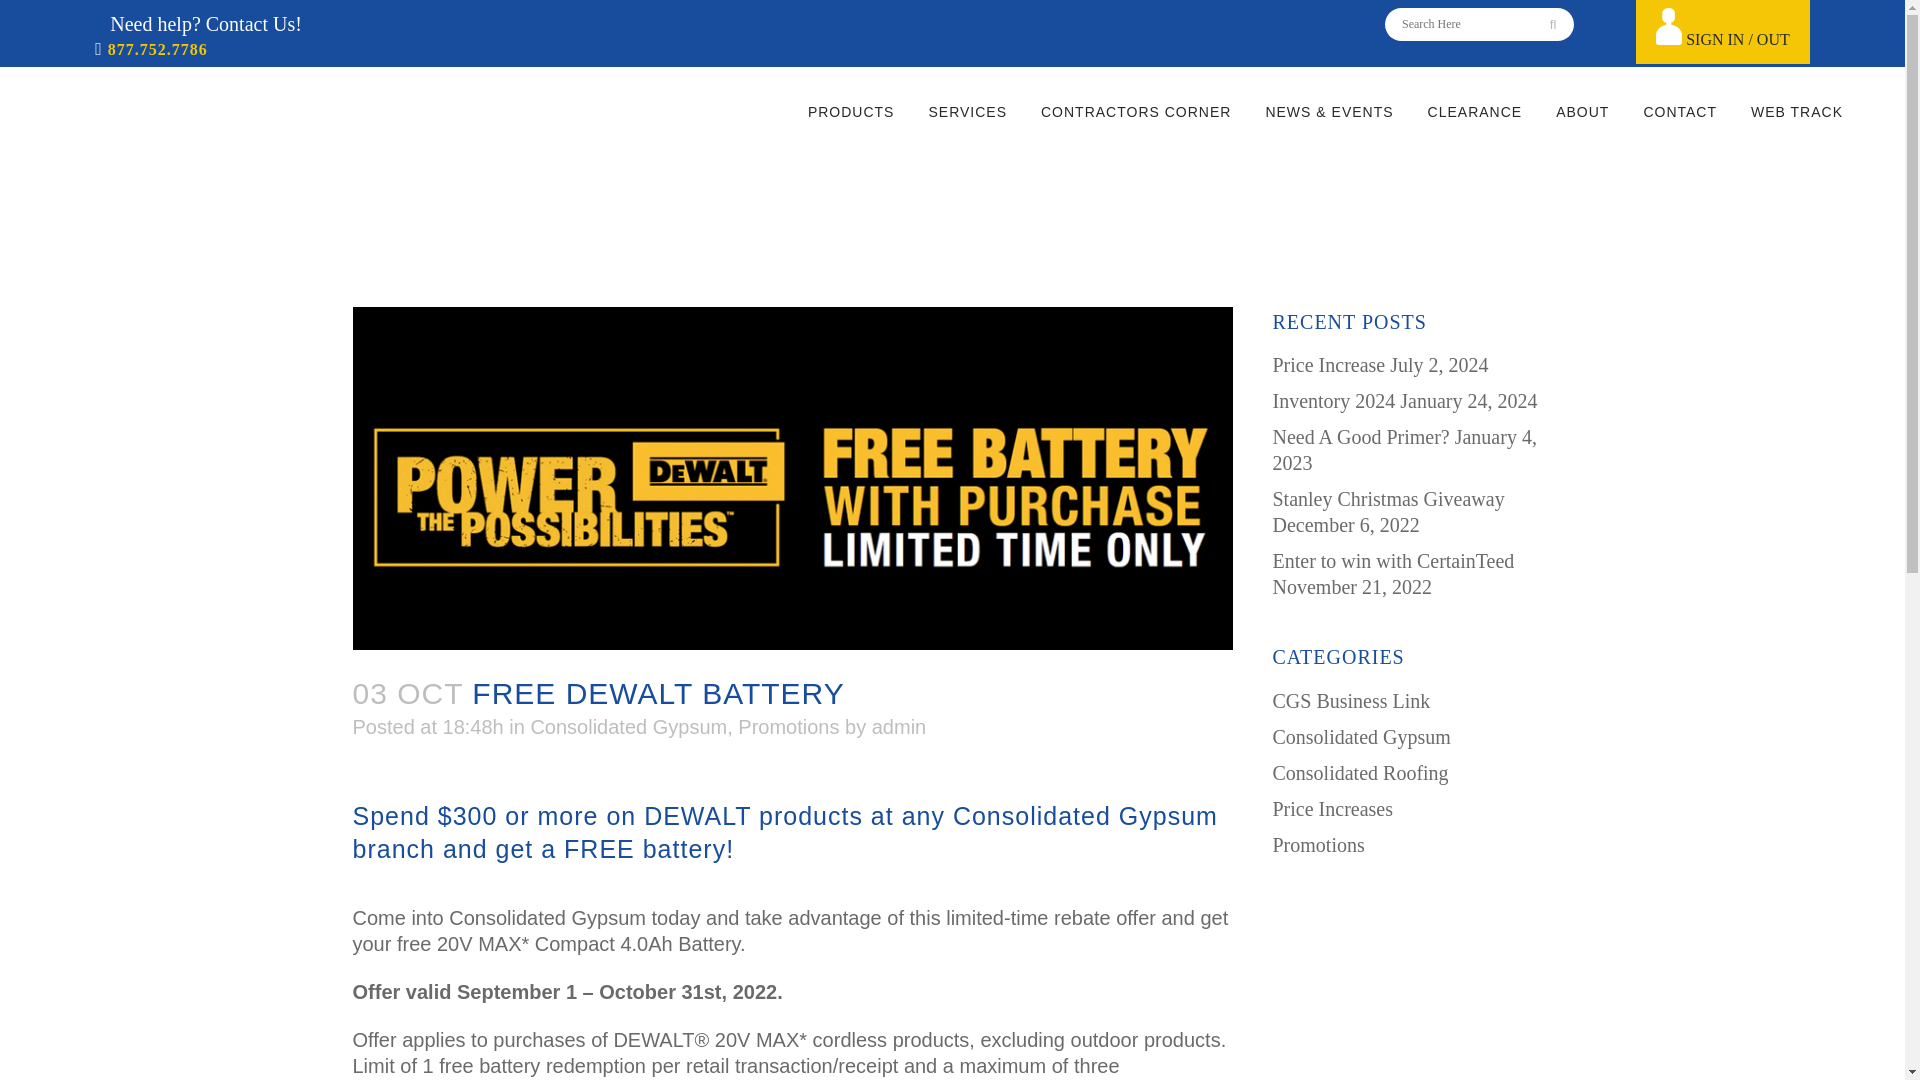 Image resolution: width=1920 pixels, height=1080 pixels. I want to click on CLEARANCE, so click(1475, 111).